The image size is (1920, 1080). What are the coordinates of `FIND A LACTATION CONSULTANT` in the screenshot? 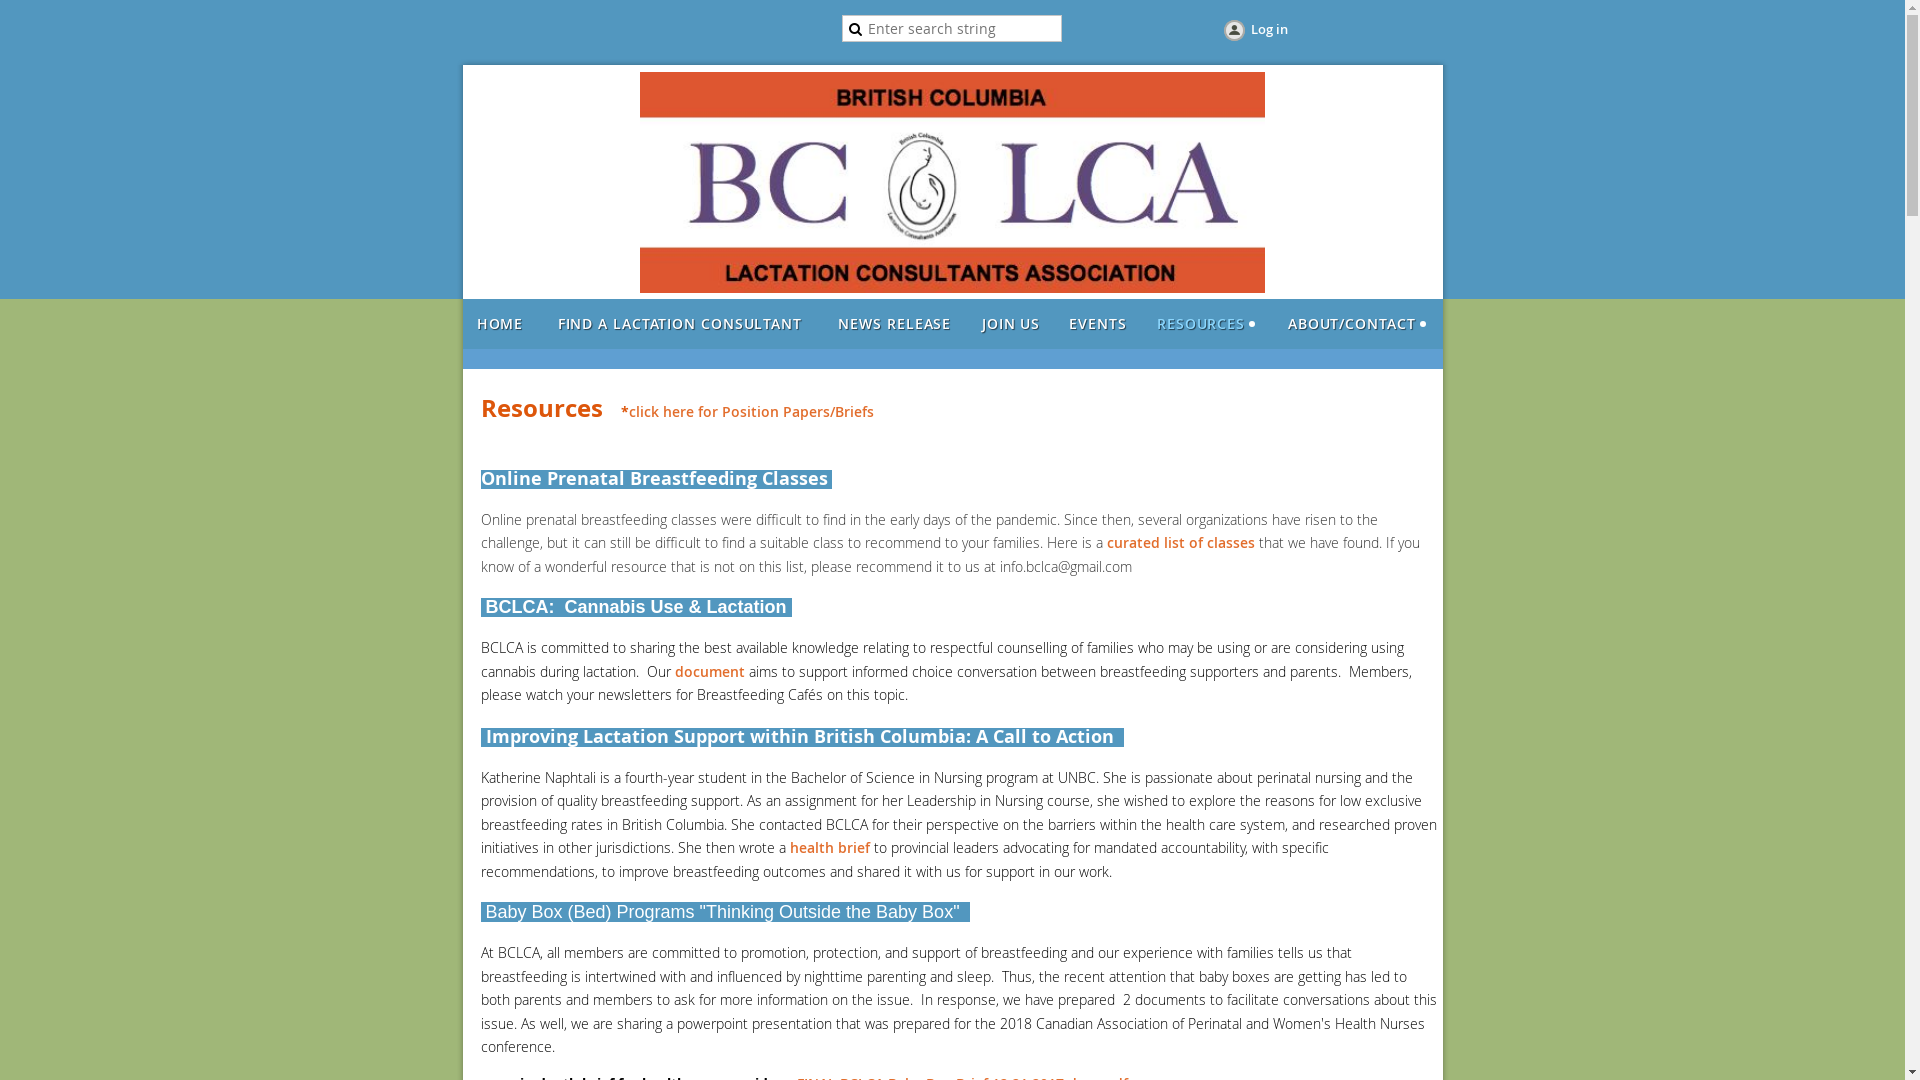 It's located at (680, 324).